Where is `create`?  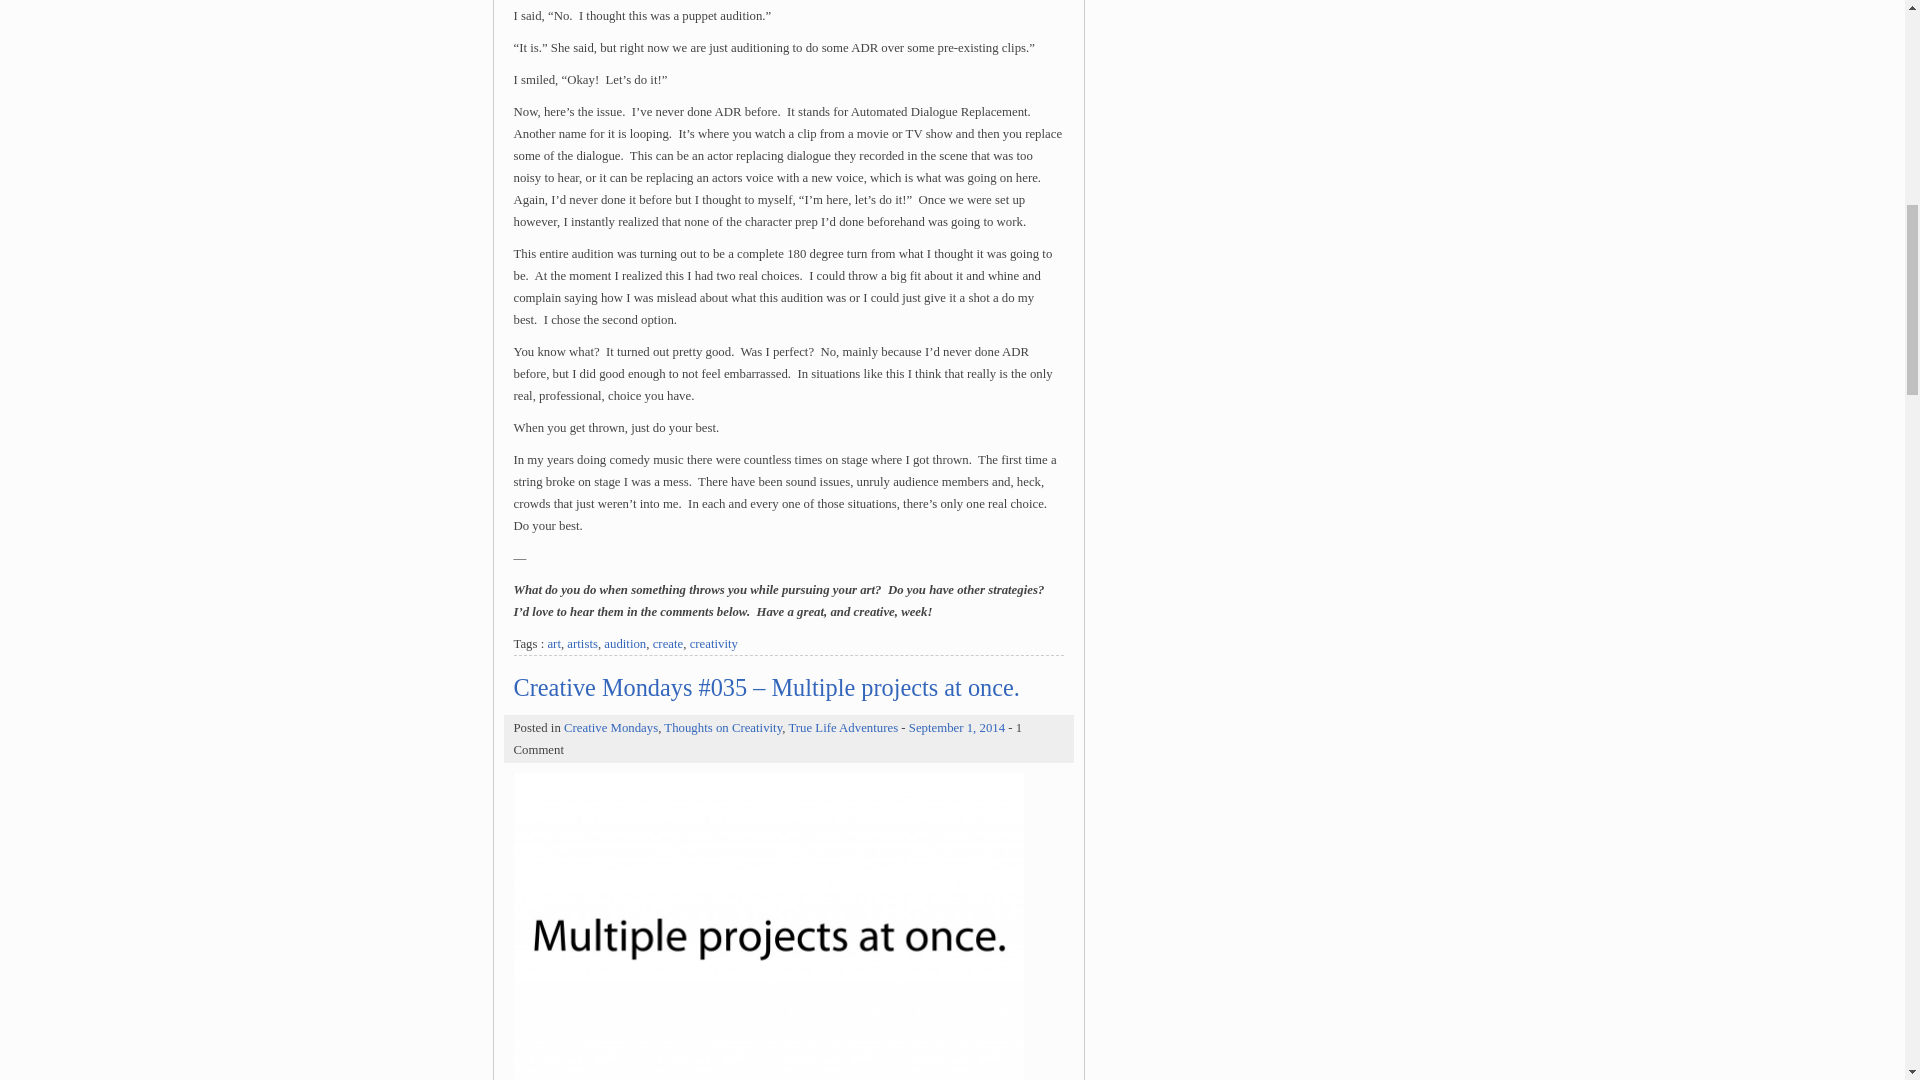 create is located at coordinates (668, 644).